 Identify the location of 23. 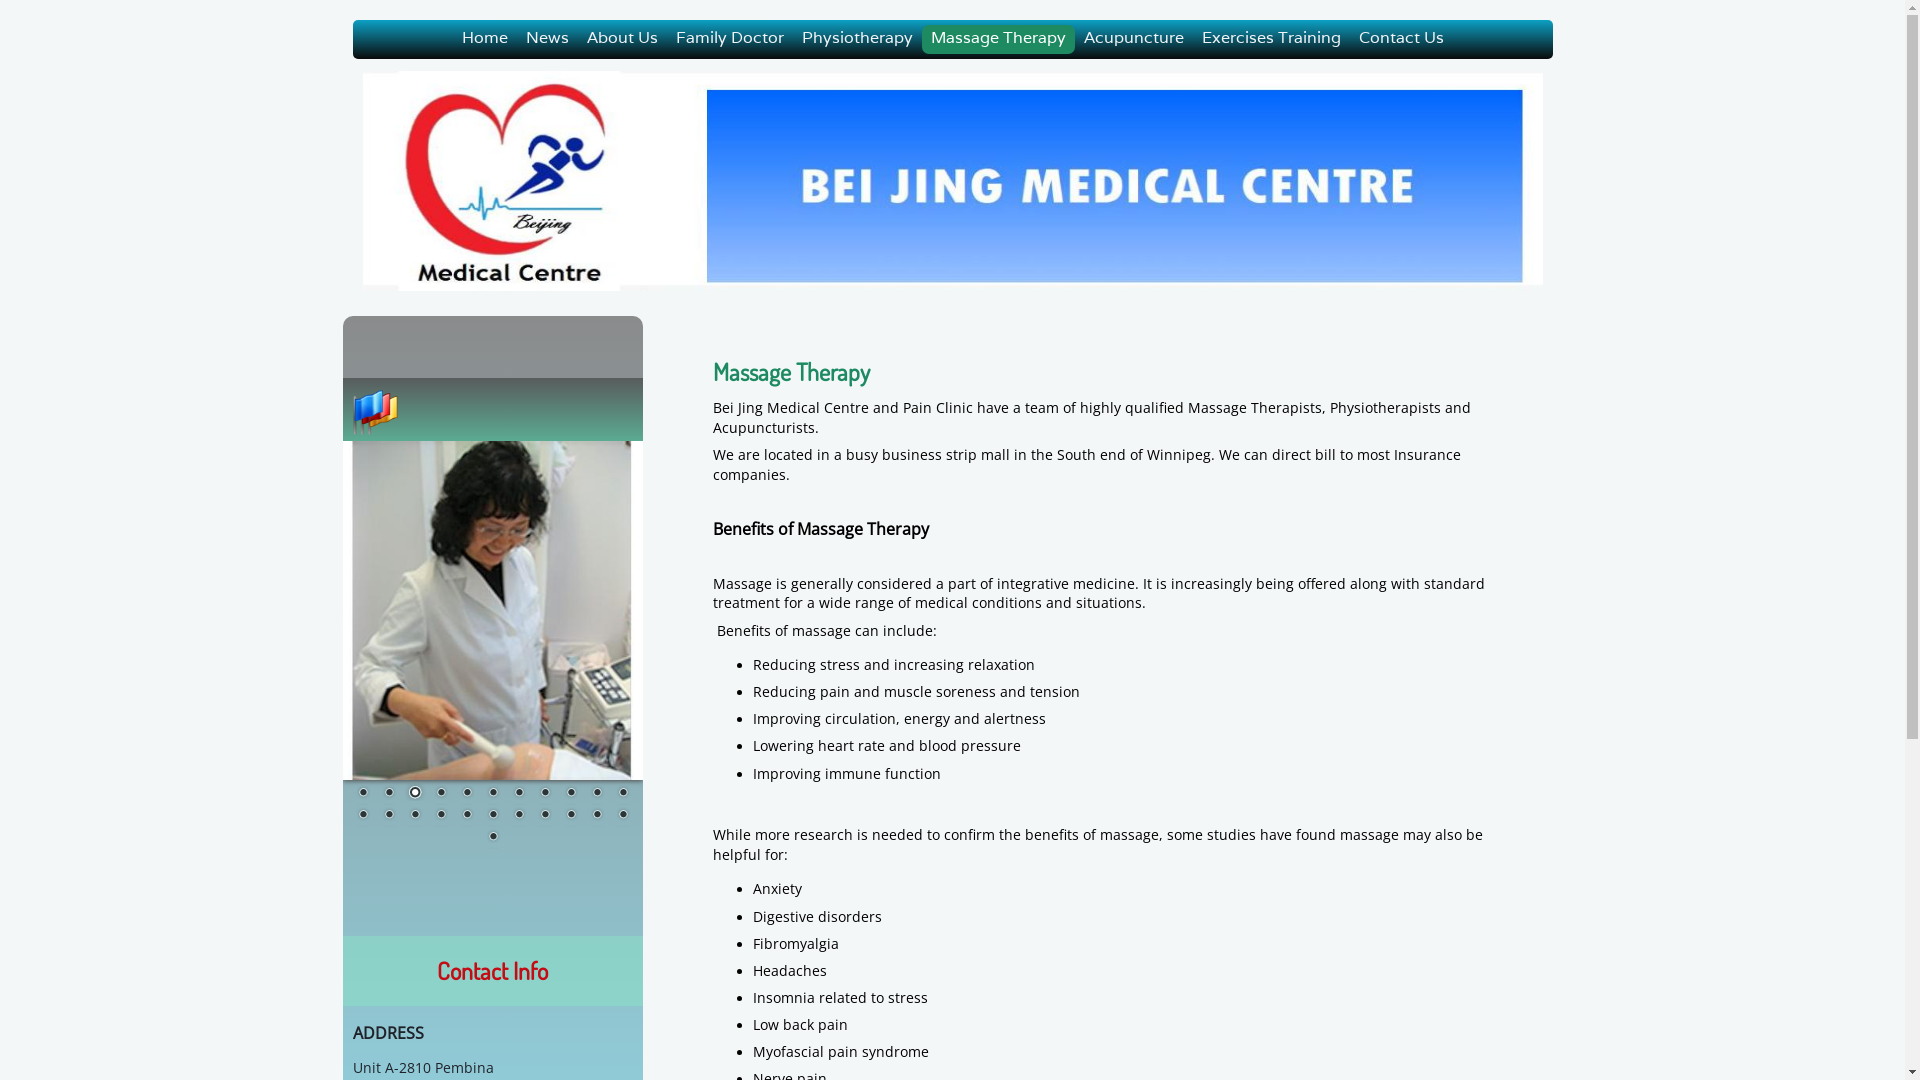
(493, 838).